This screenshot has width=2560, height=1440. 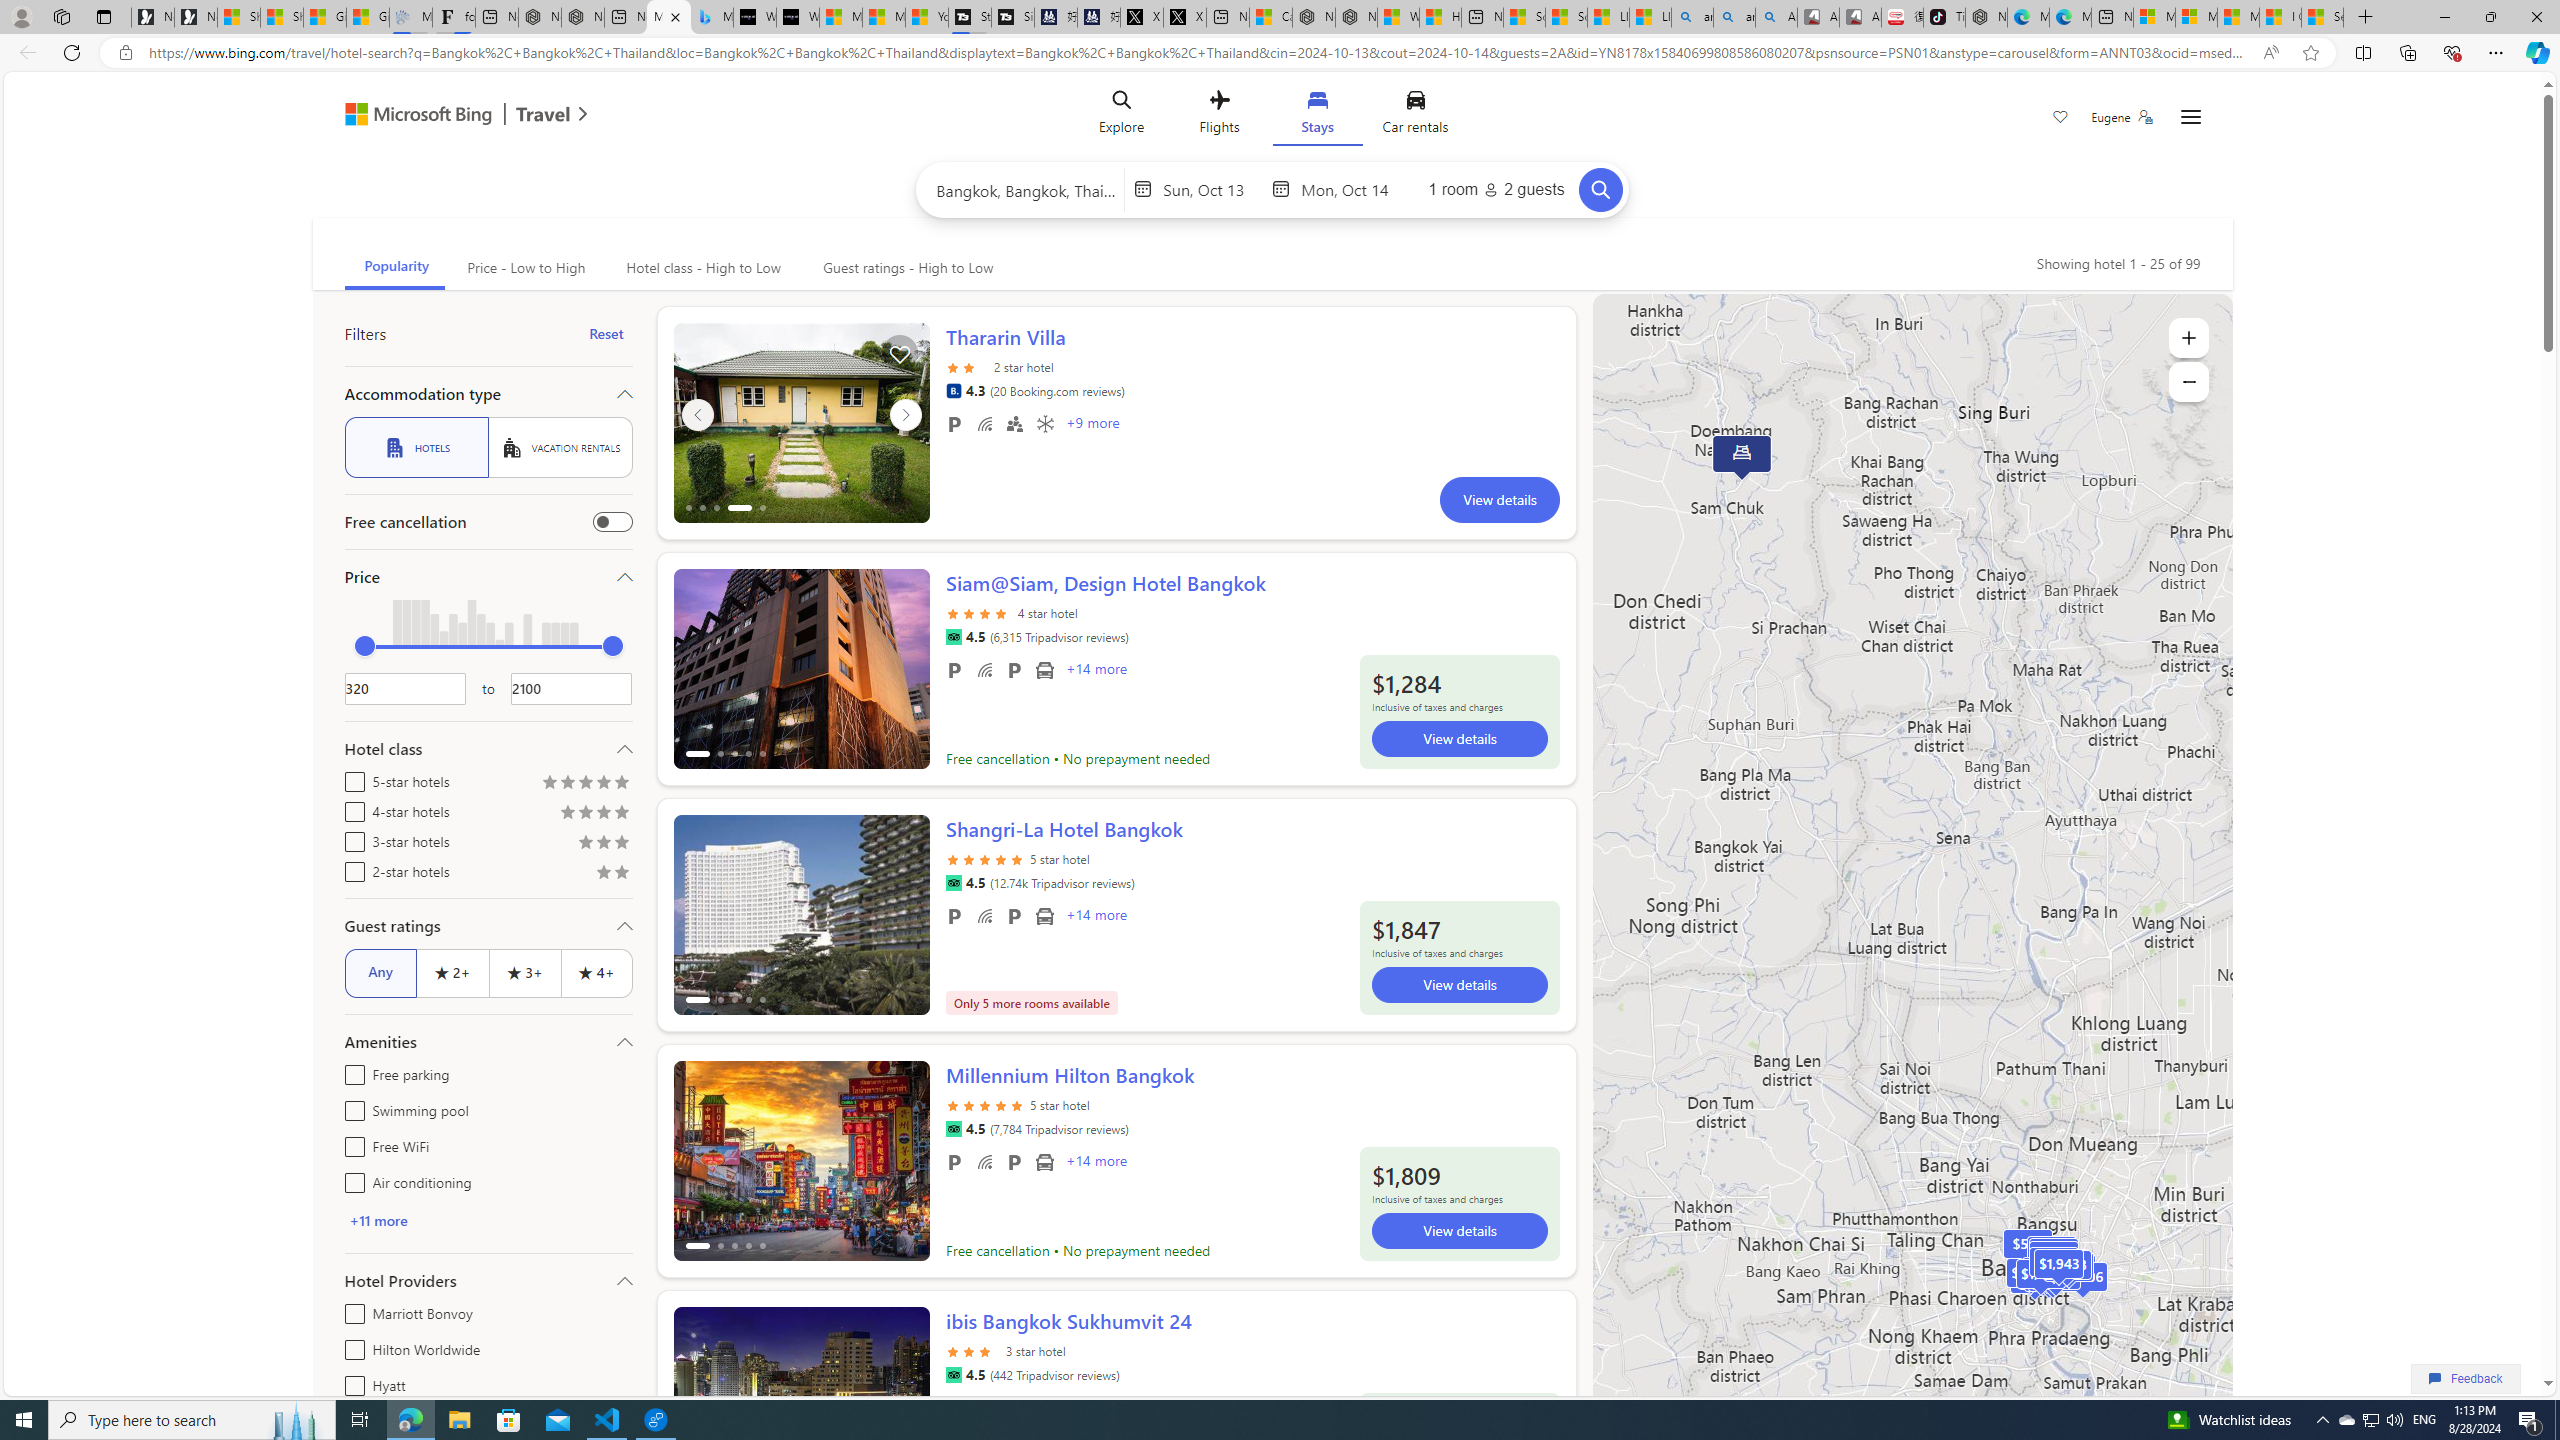 I want to click on View details, so click(x=1460, y=1230).